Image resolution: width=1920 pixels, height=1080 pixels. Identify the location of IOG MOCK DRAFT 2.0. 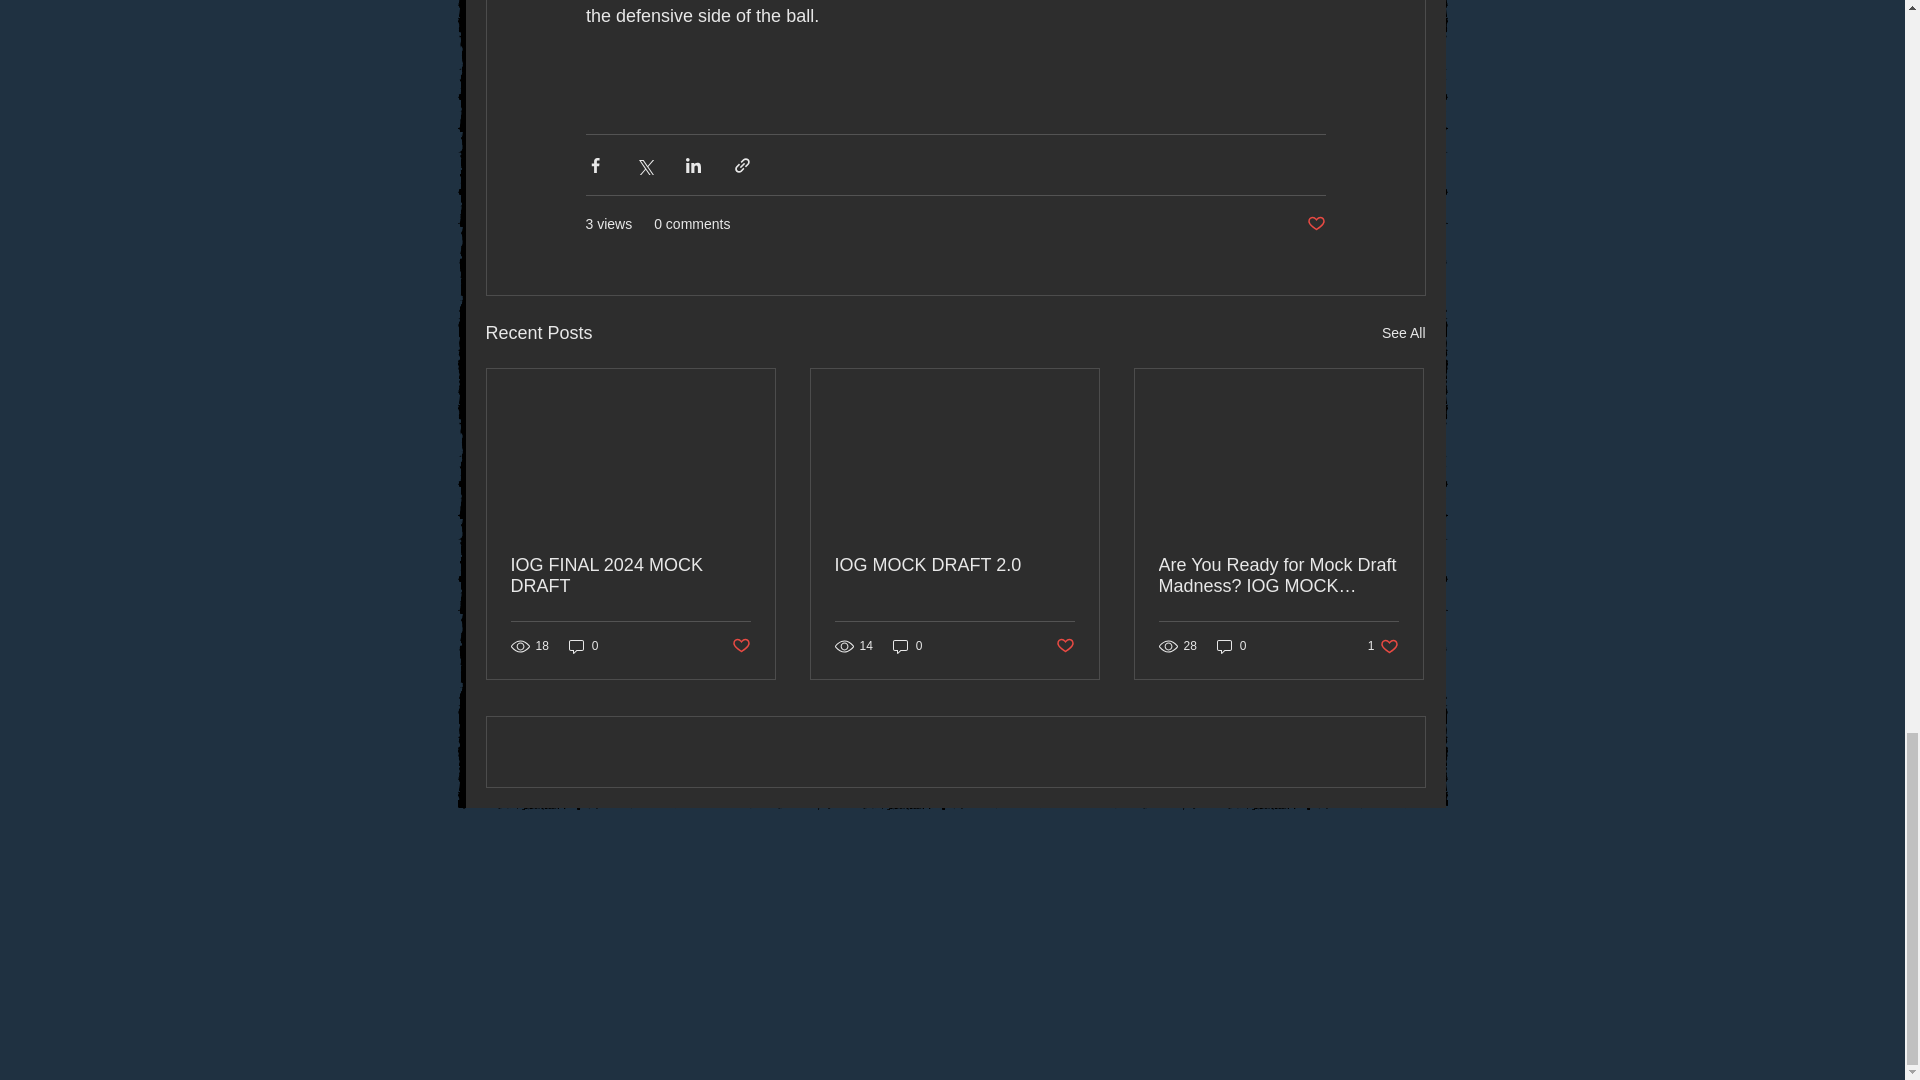
(953, 565).